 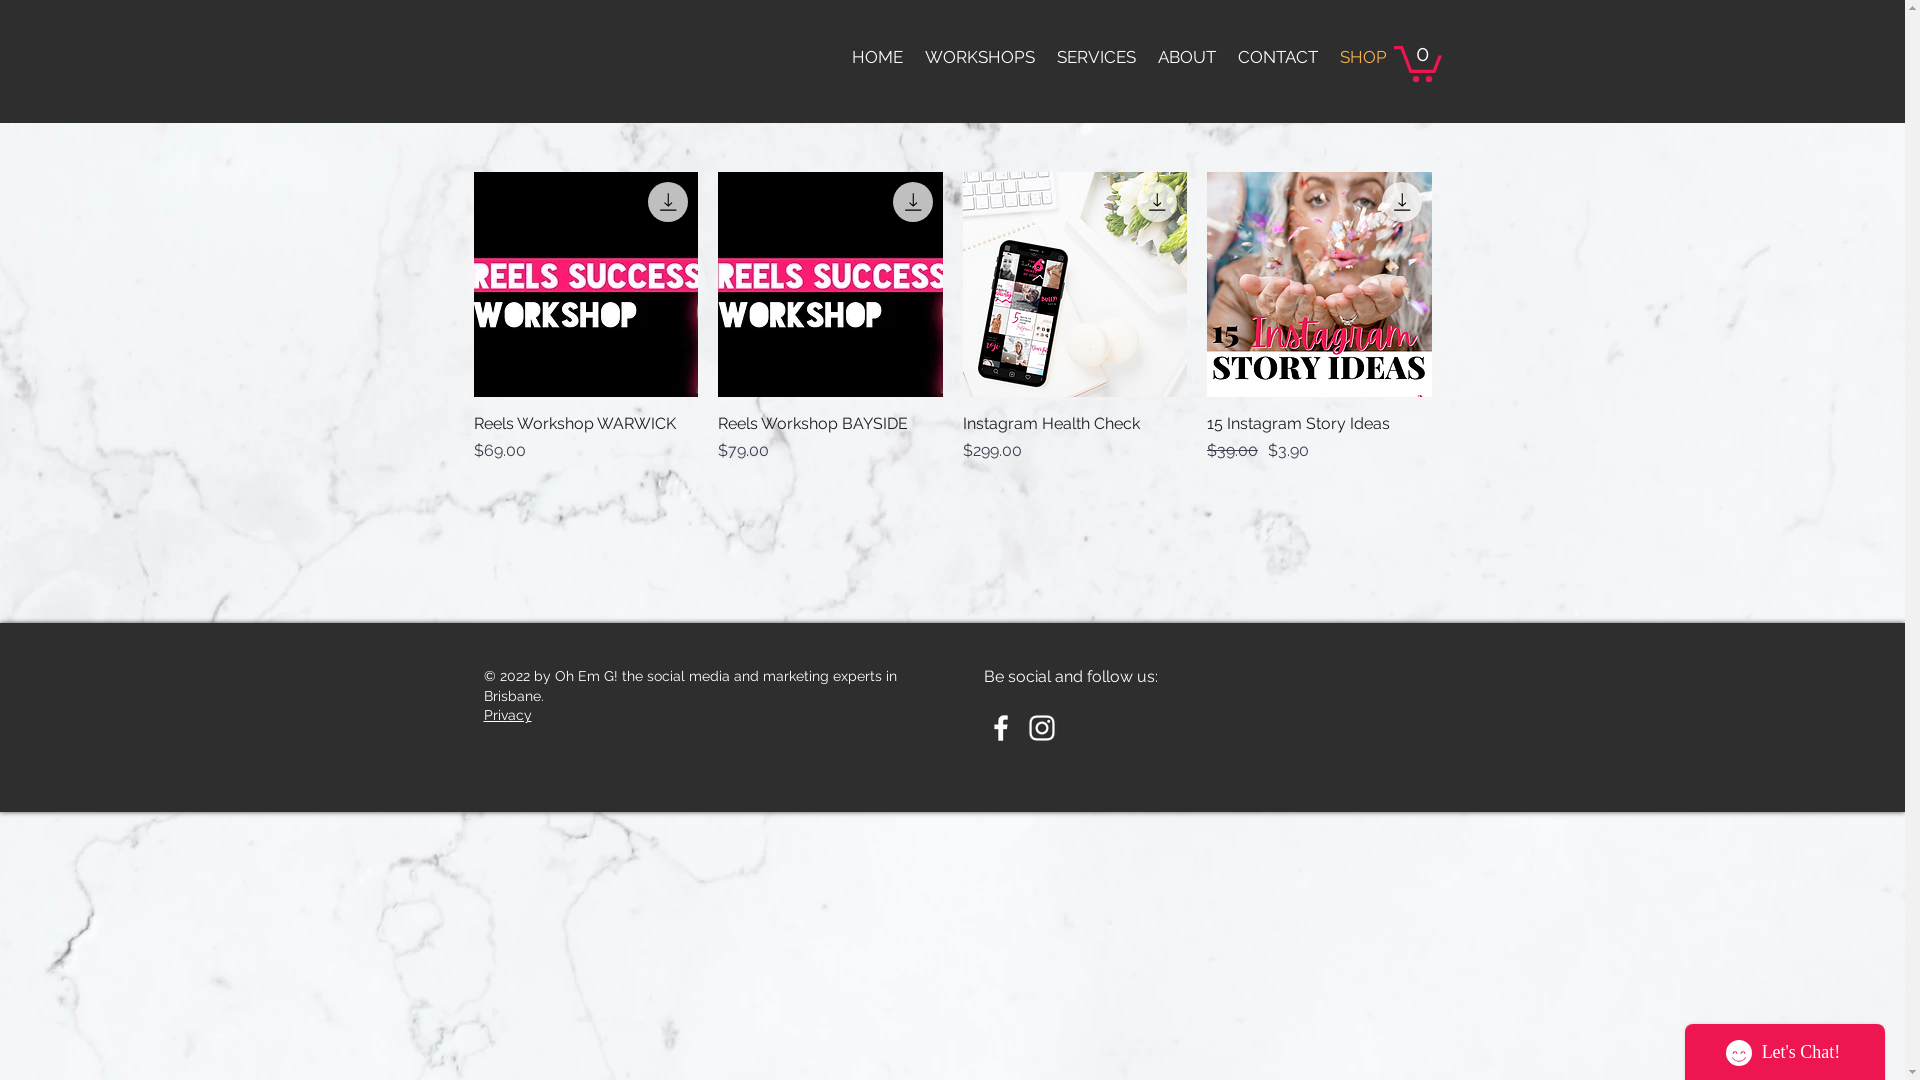 I want to click on SERVICES, so click(x=1096, y=57).